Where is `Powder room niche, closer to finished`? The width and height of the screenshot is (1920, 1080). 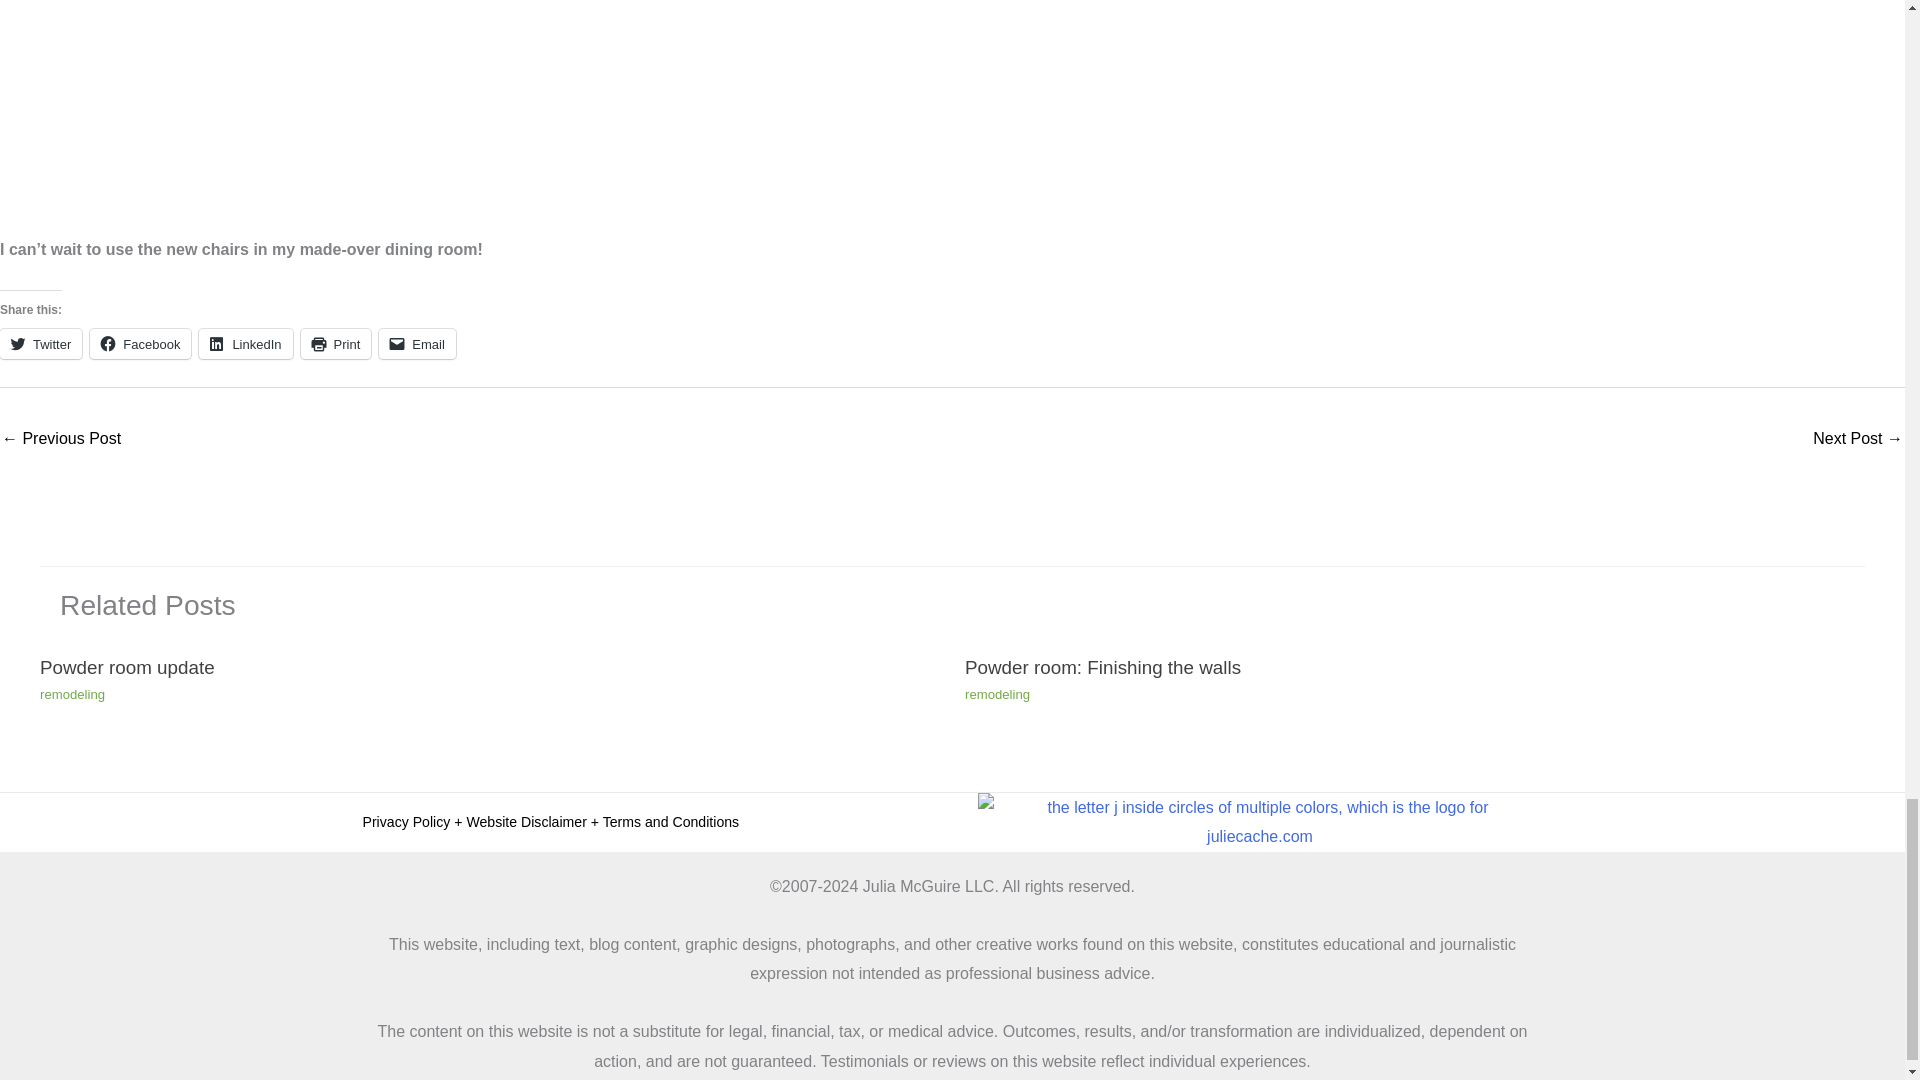
Powder room niche, closer to finished is located at coordinates (60, 440).